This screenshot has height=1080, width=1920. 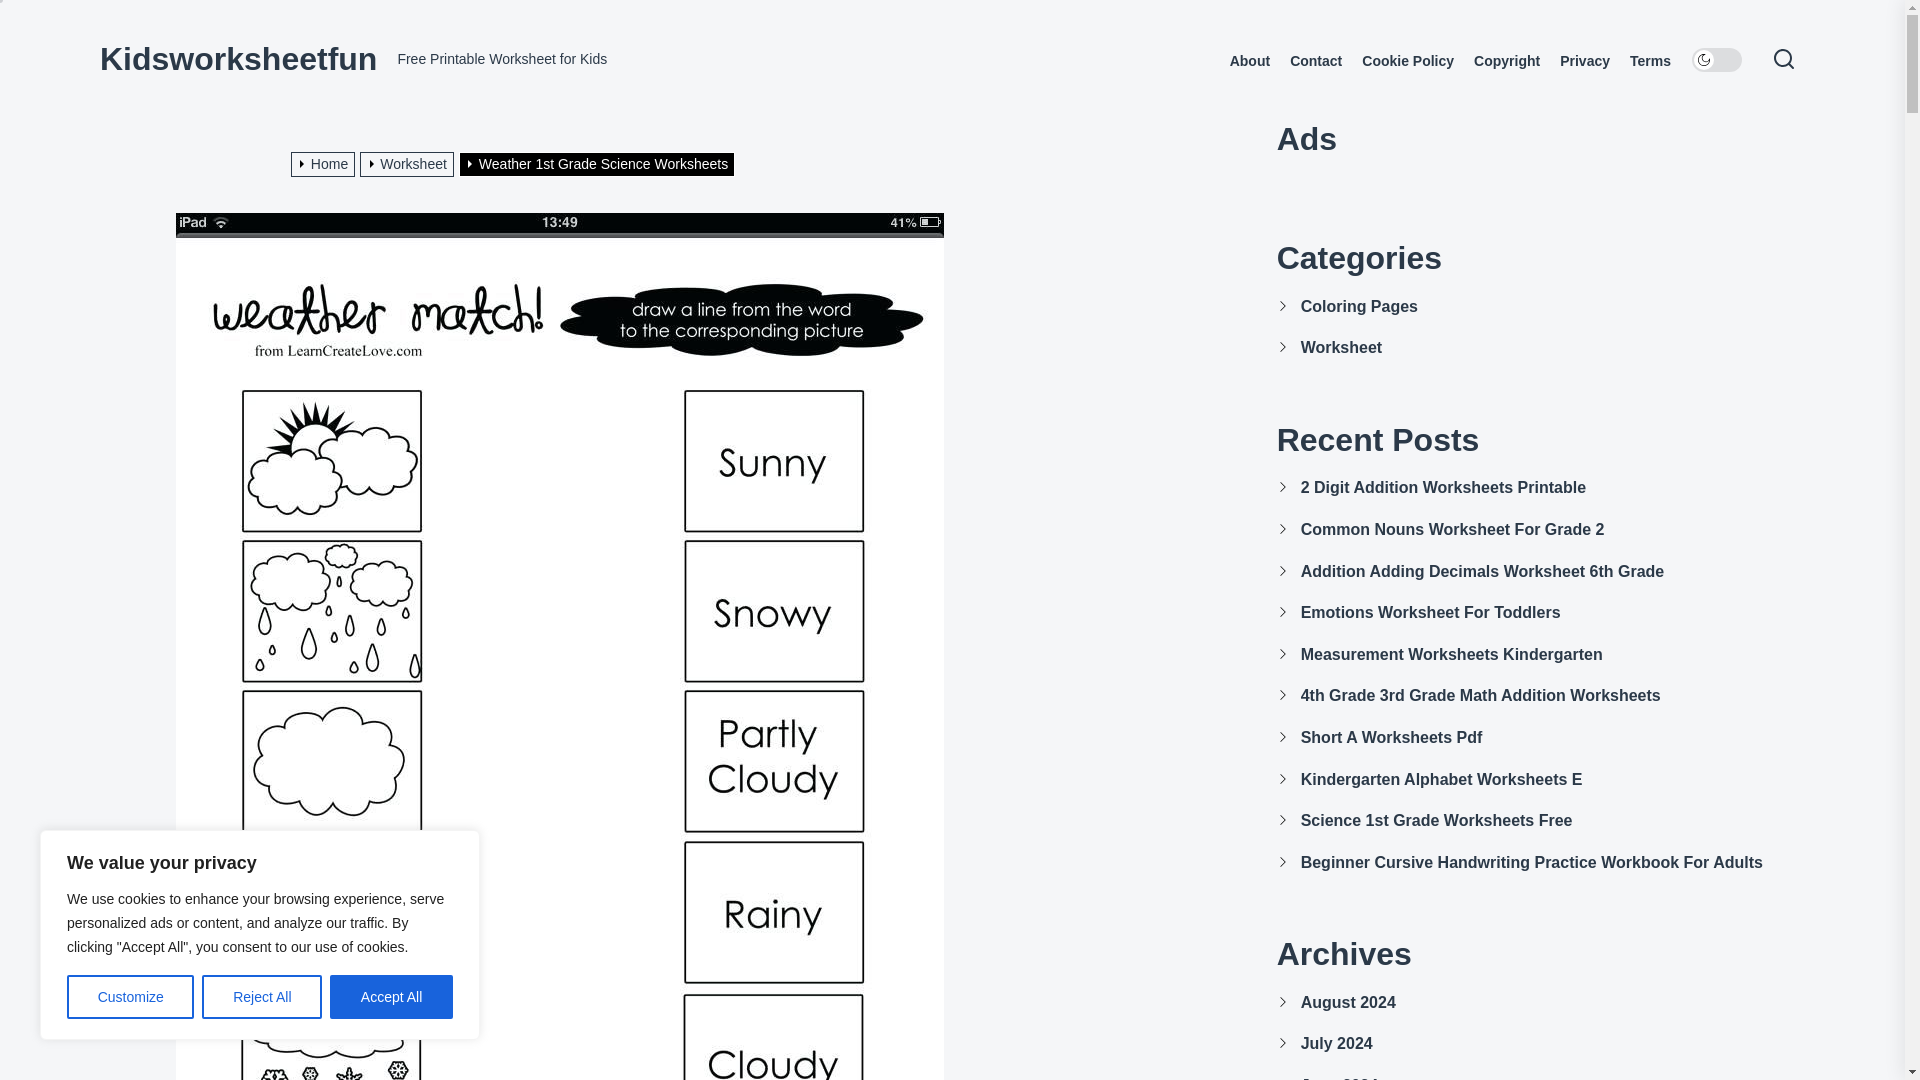 What do you see at coordinates (1584, 61) in the screenshot?
I see `Privacy` at bounding box center [1584, 61].